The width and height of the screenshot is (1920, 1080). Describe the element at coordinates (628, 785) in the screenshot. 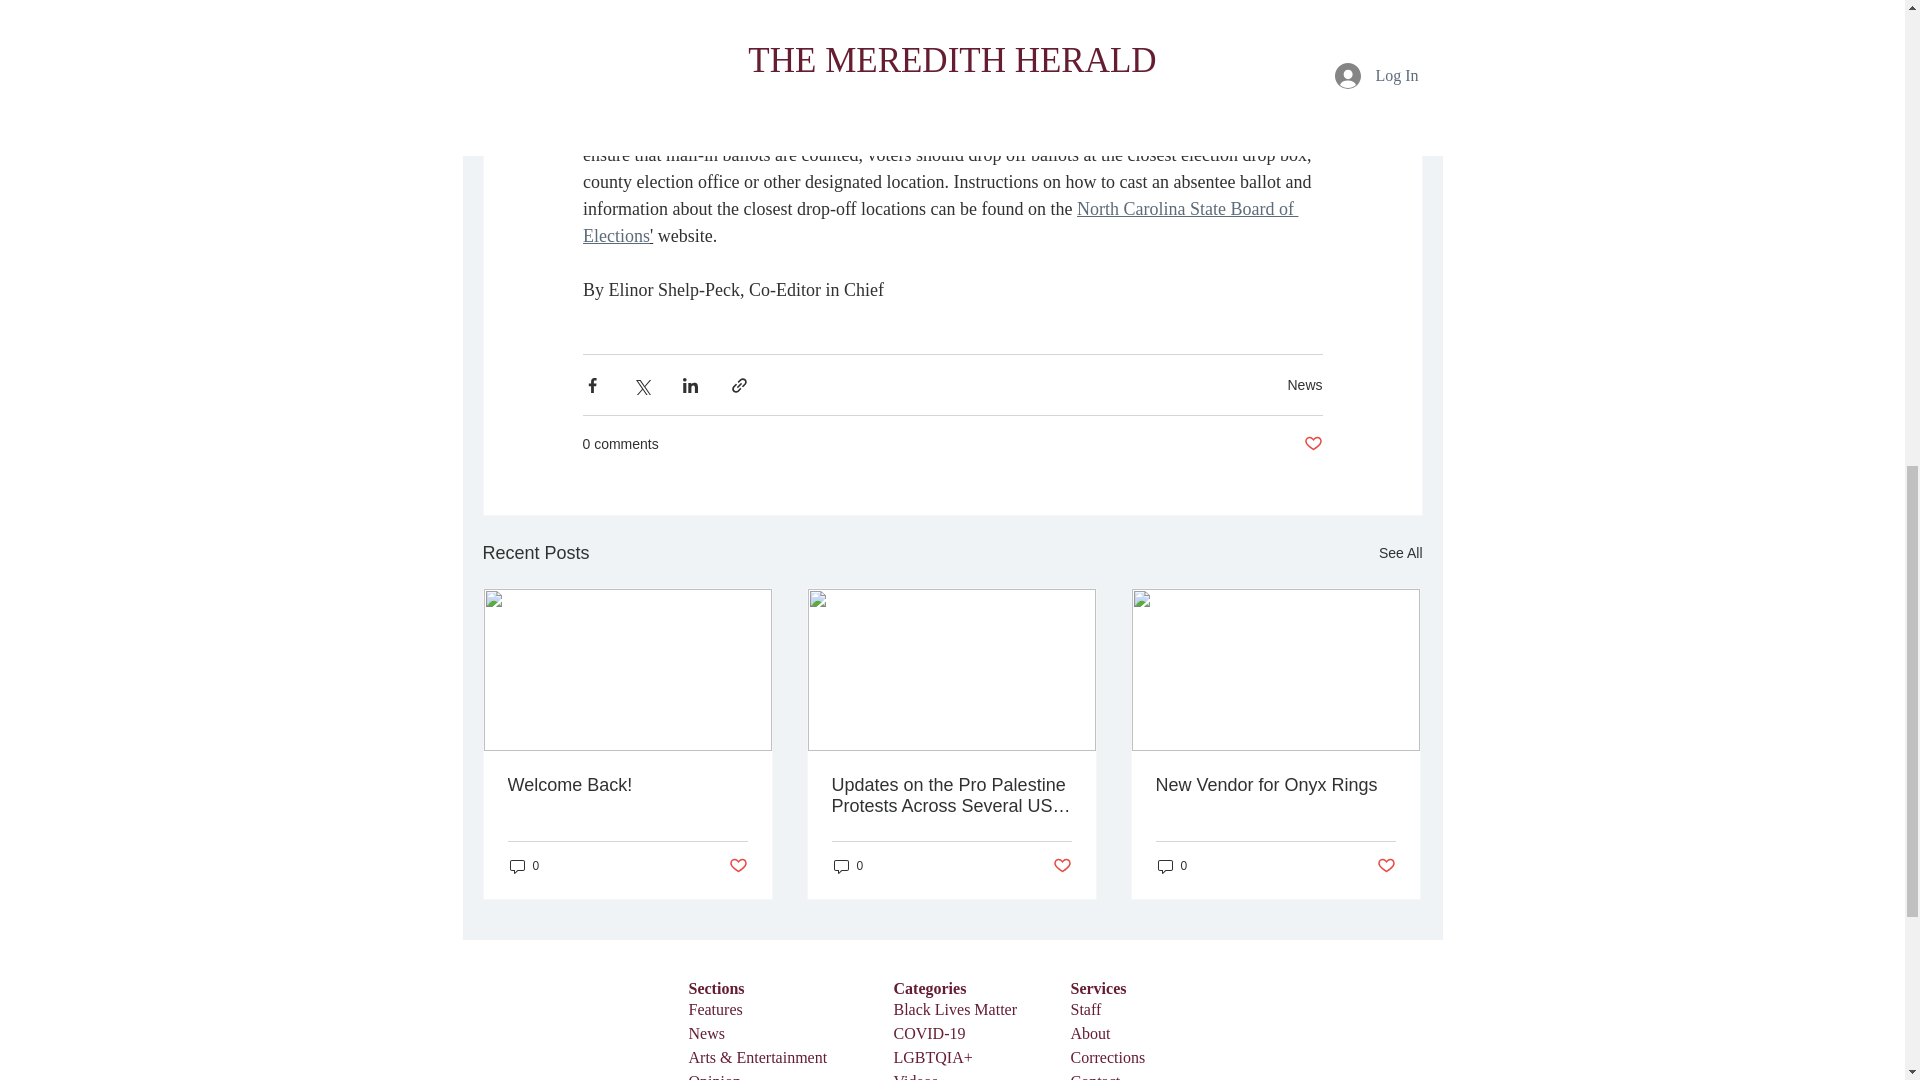

I see `Welcome Back!` at that location.